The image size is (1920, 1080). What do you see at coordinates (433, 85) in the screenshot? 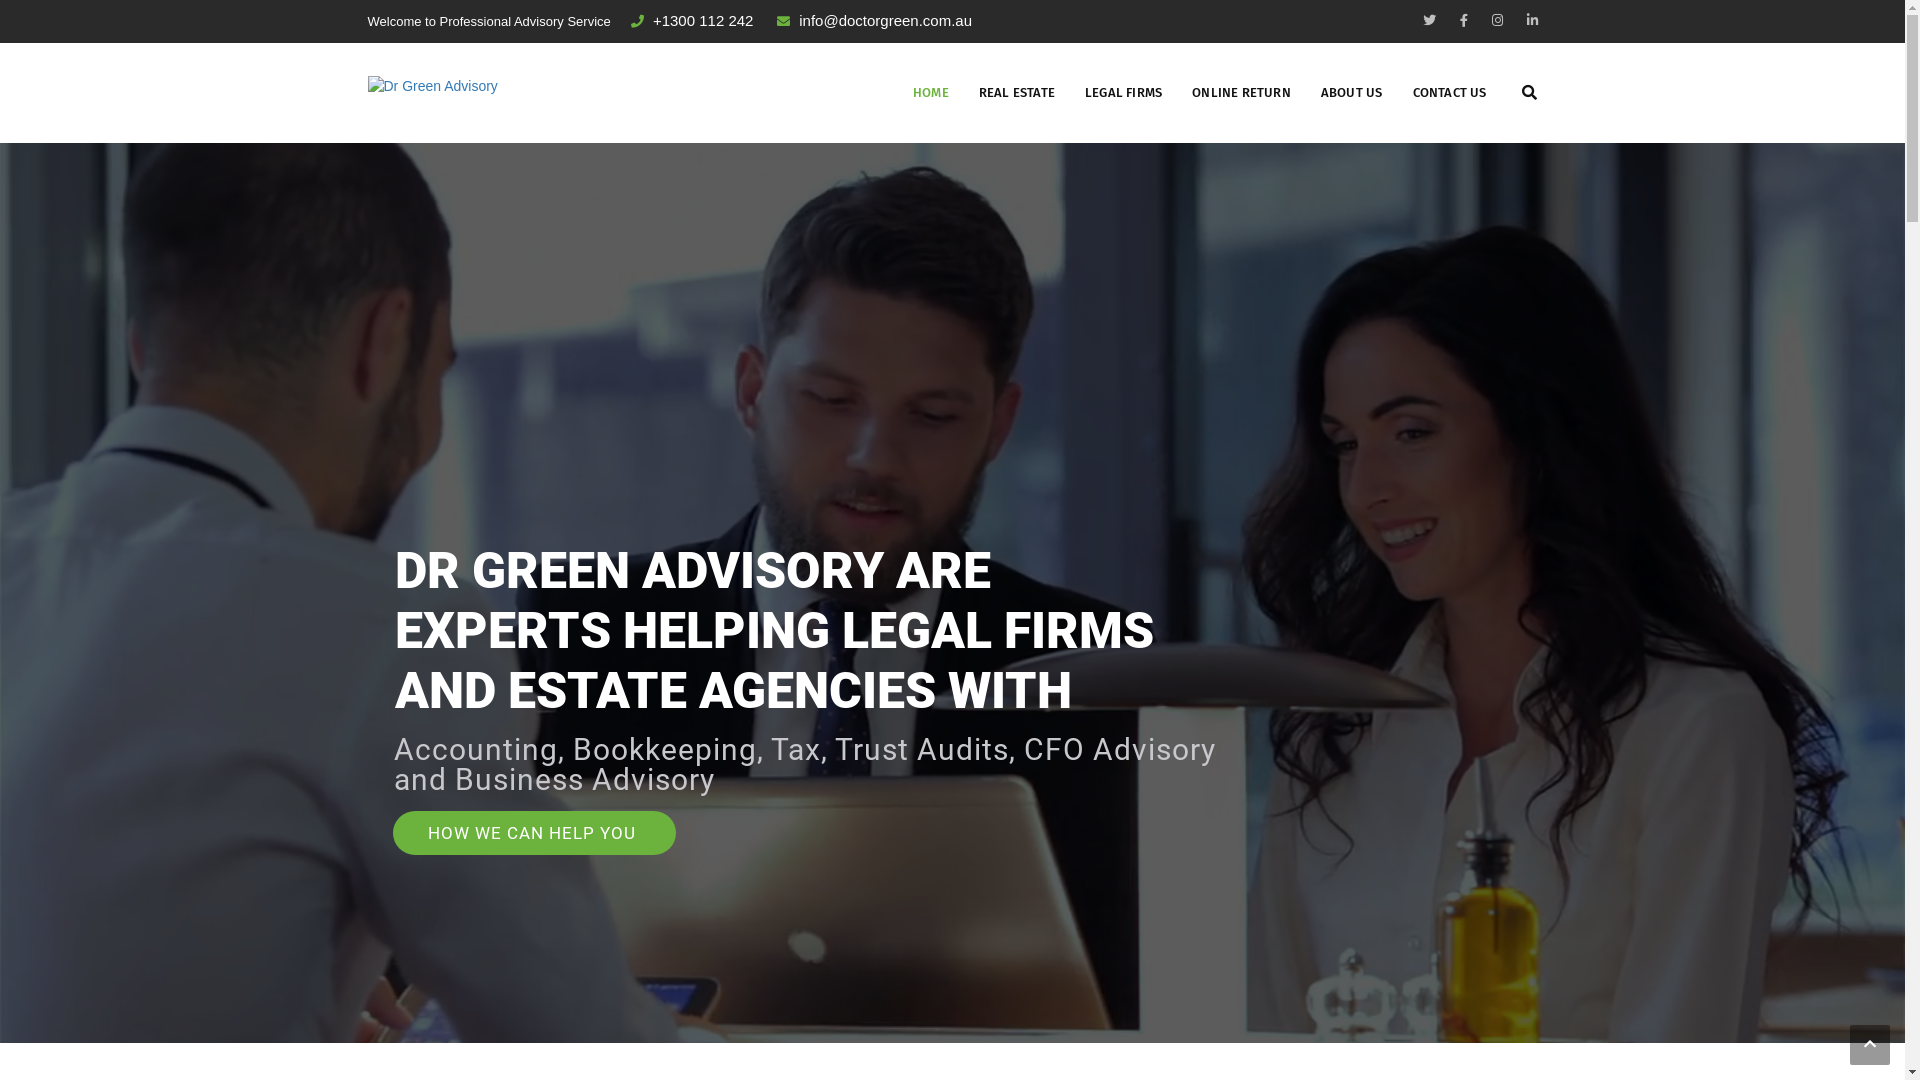
I see `Dr Green Advisory` at bounding box center [433, 85].